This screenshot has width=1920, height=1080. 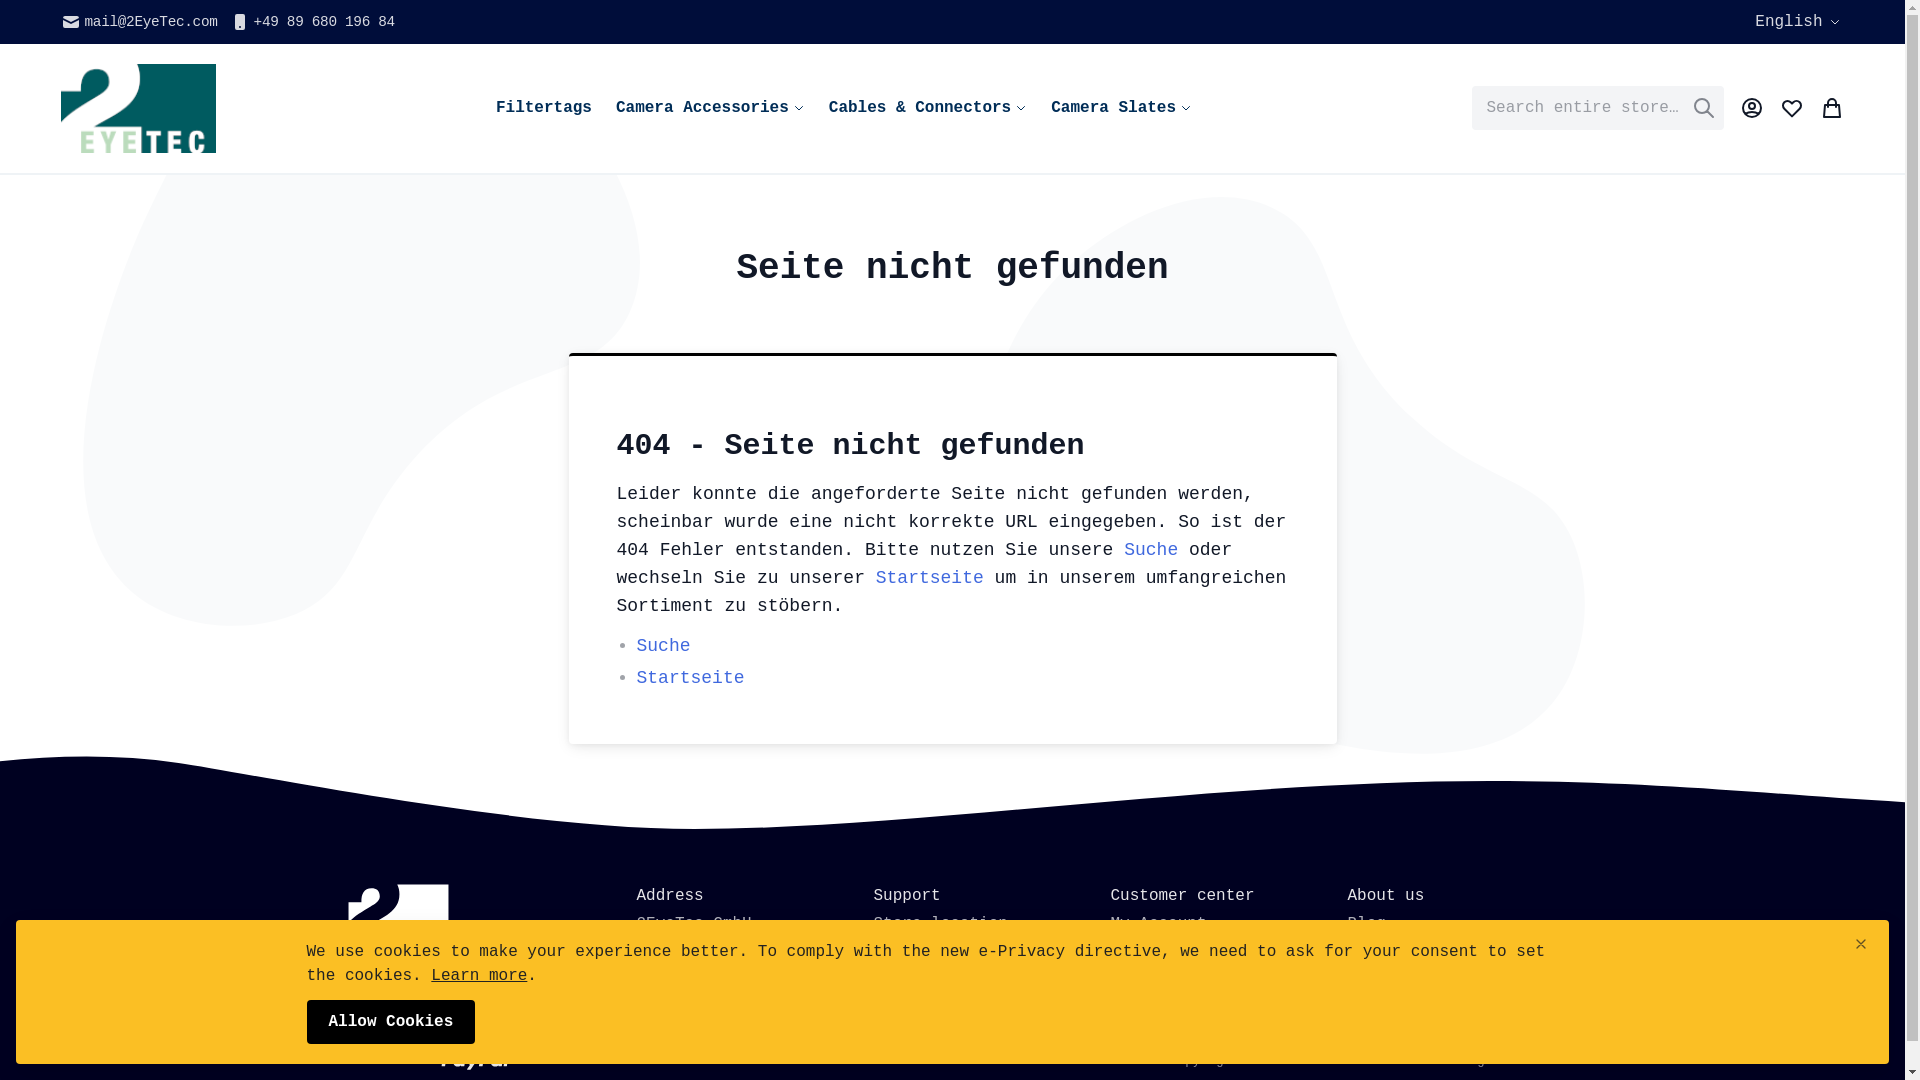 I want to click on My Cart, so click(x=1832, y=108).